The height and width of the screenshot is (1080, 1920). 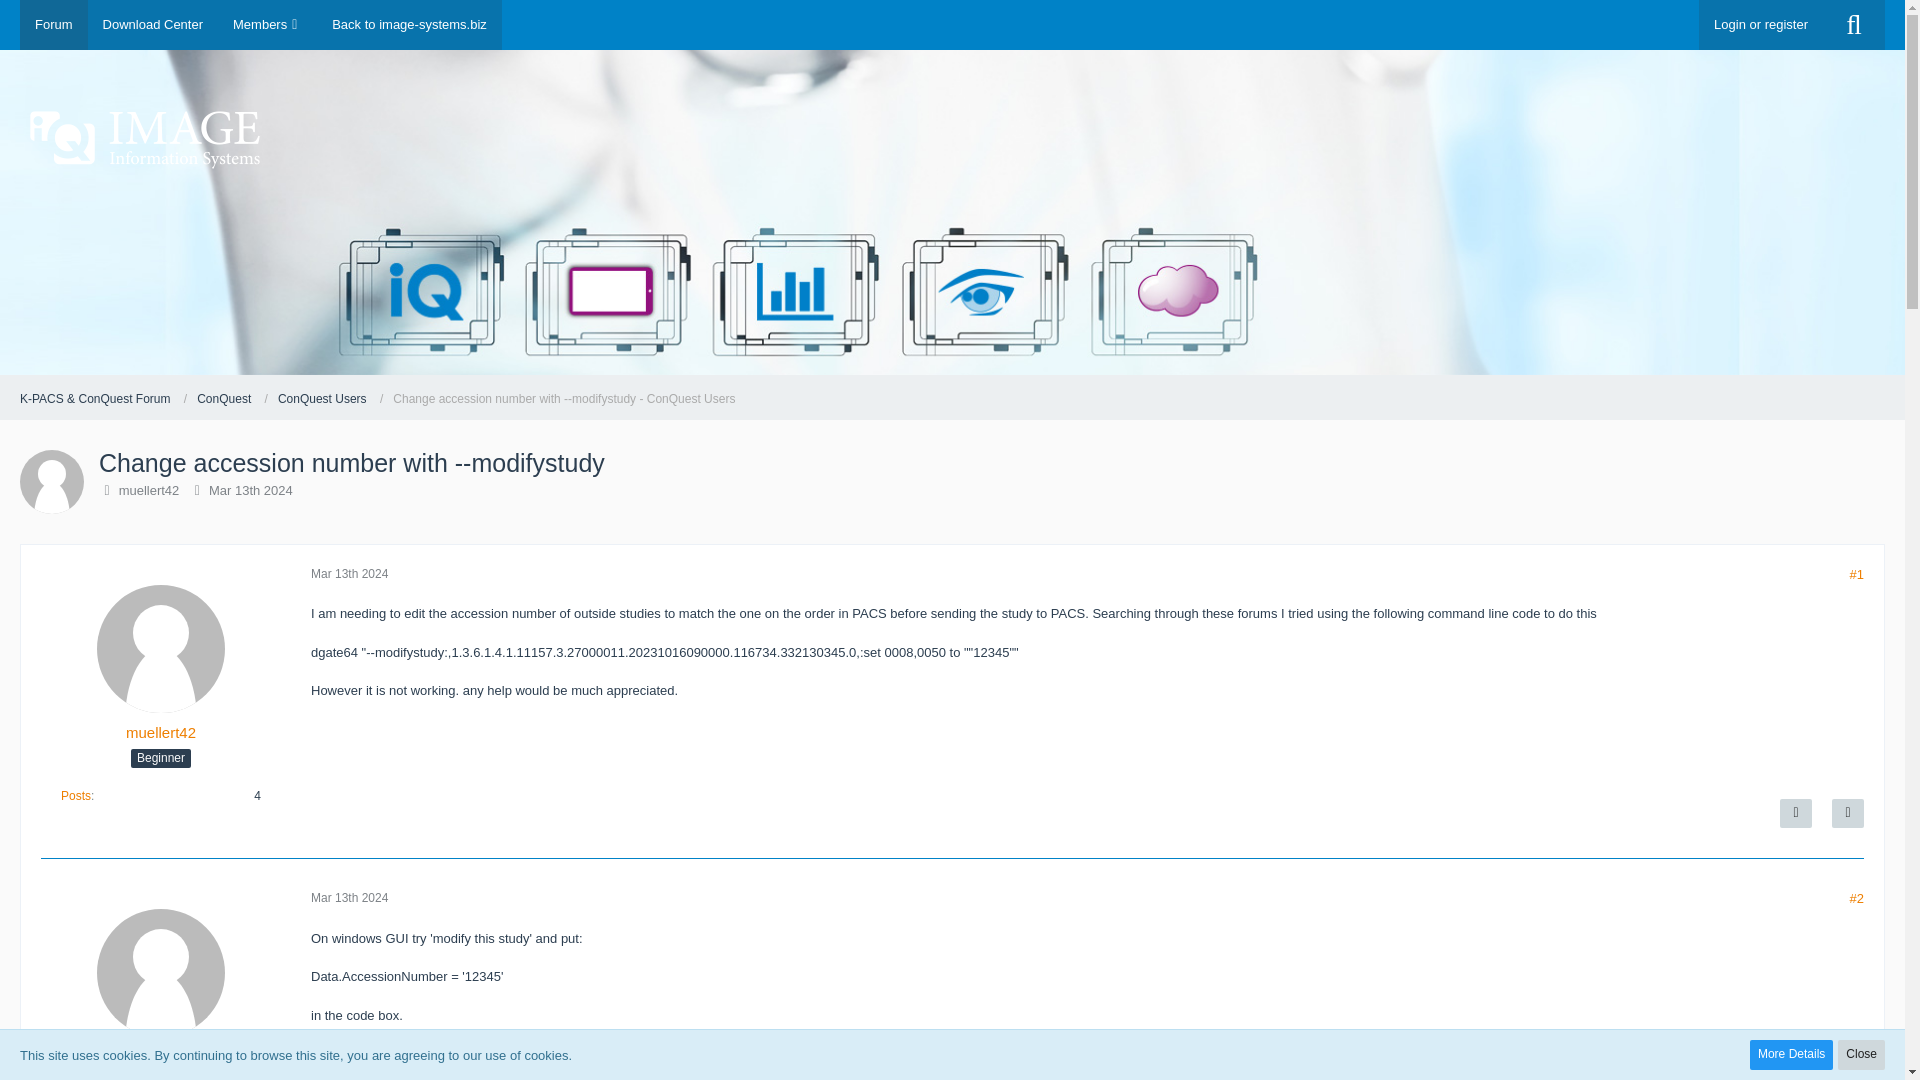 I want to click on Back to image-systems.biz, so click(x=408, y=24).